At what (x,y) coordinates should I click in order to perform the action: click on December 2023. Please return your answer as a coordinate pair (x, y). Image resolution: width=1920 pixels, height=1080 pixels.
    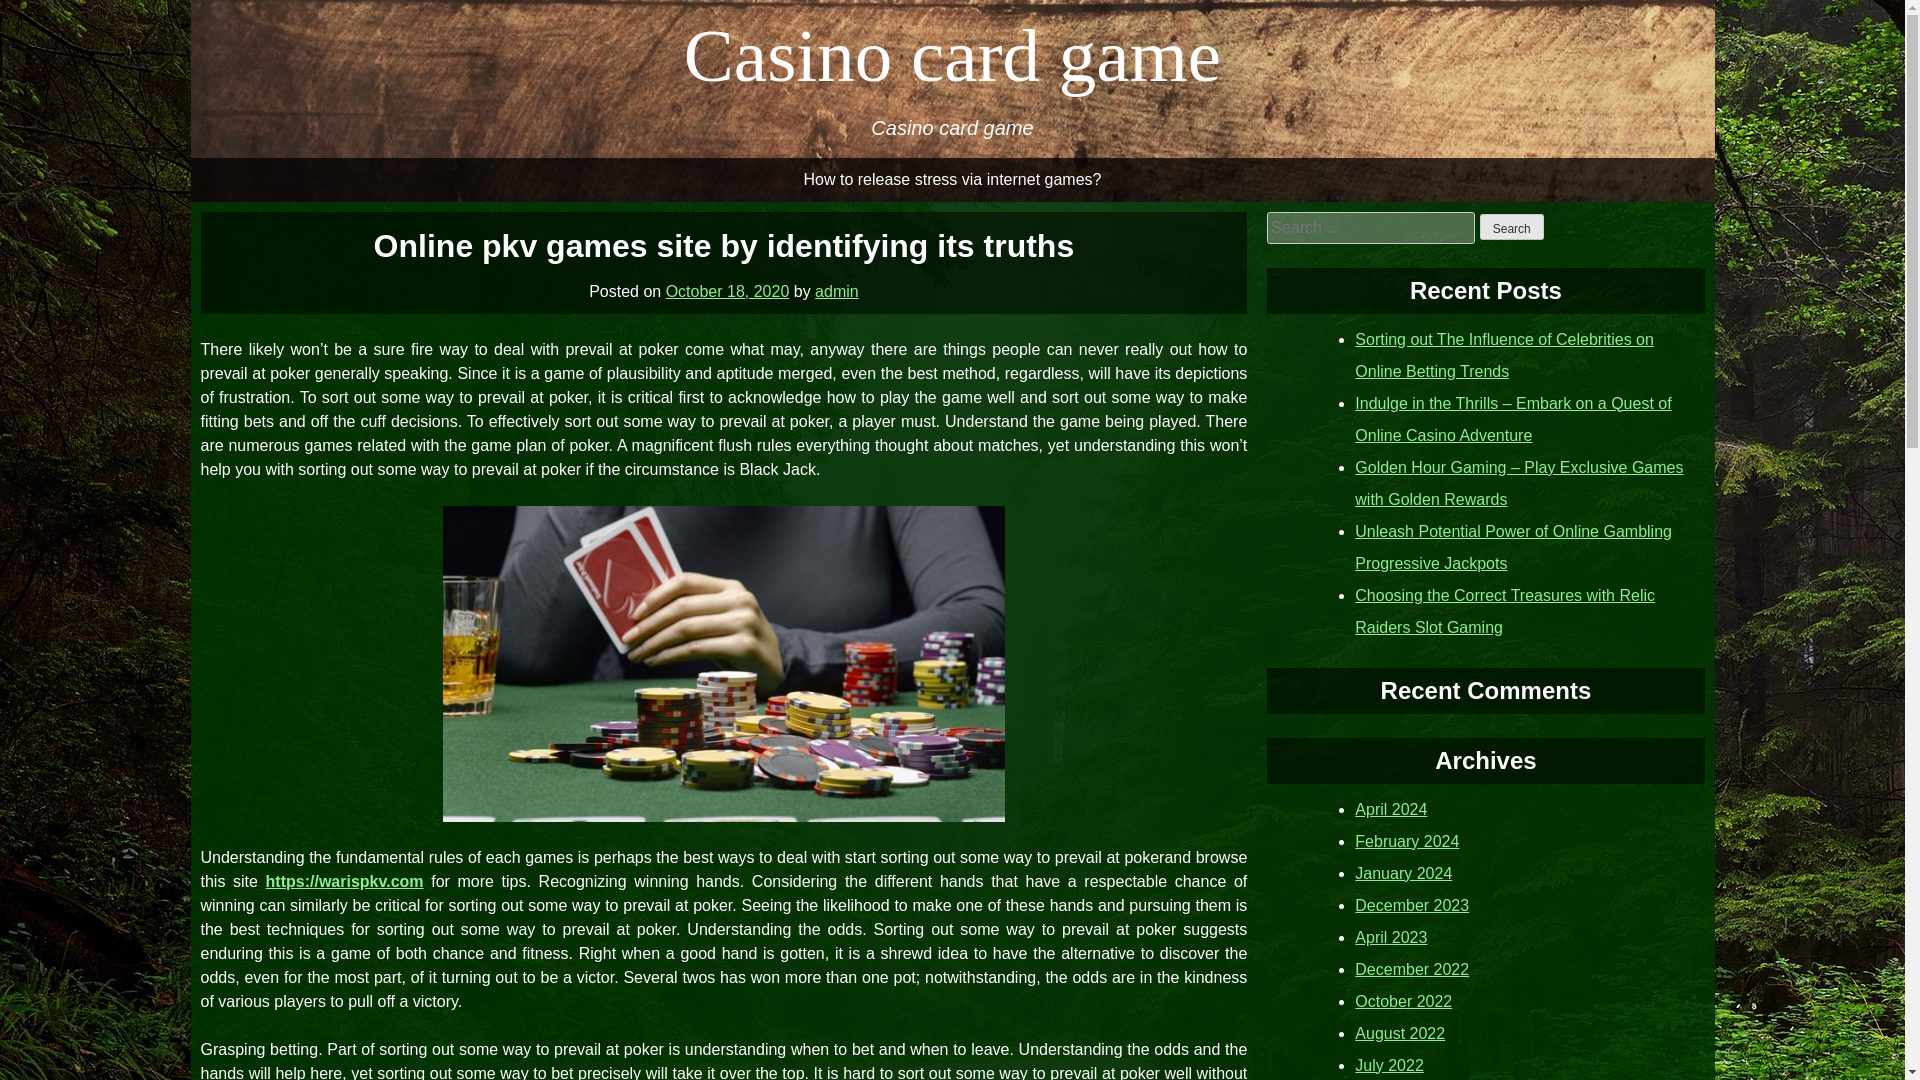
    Looking at the image, I should click on (1412, 904).